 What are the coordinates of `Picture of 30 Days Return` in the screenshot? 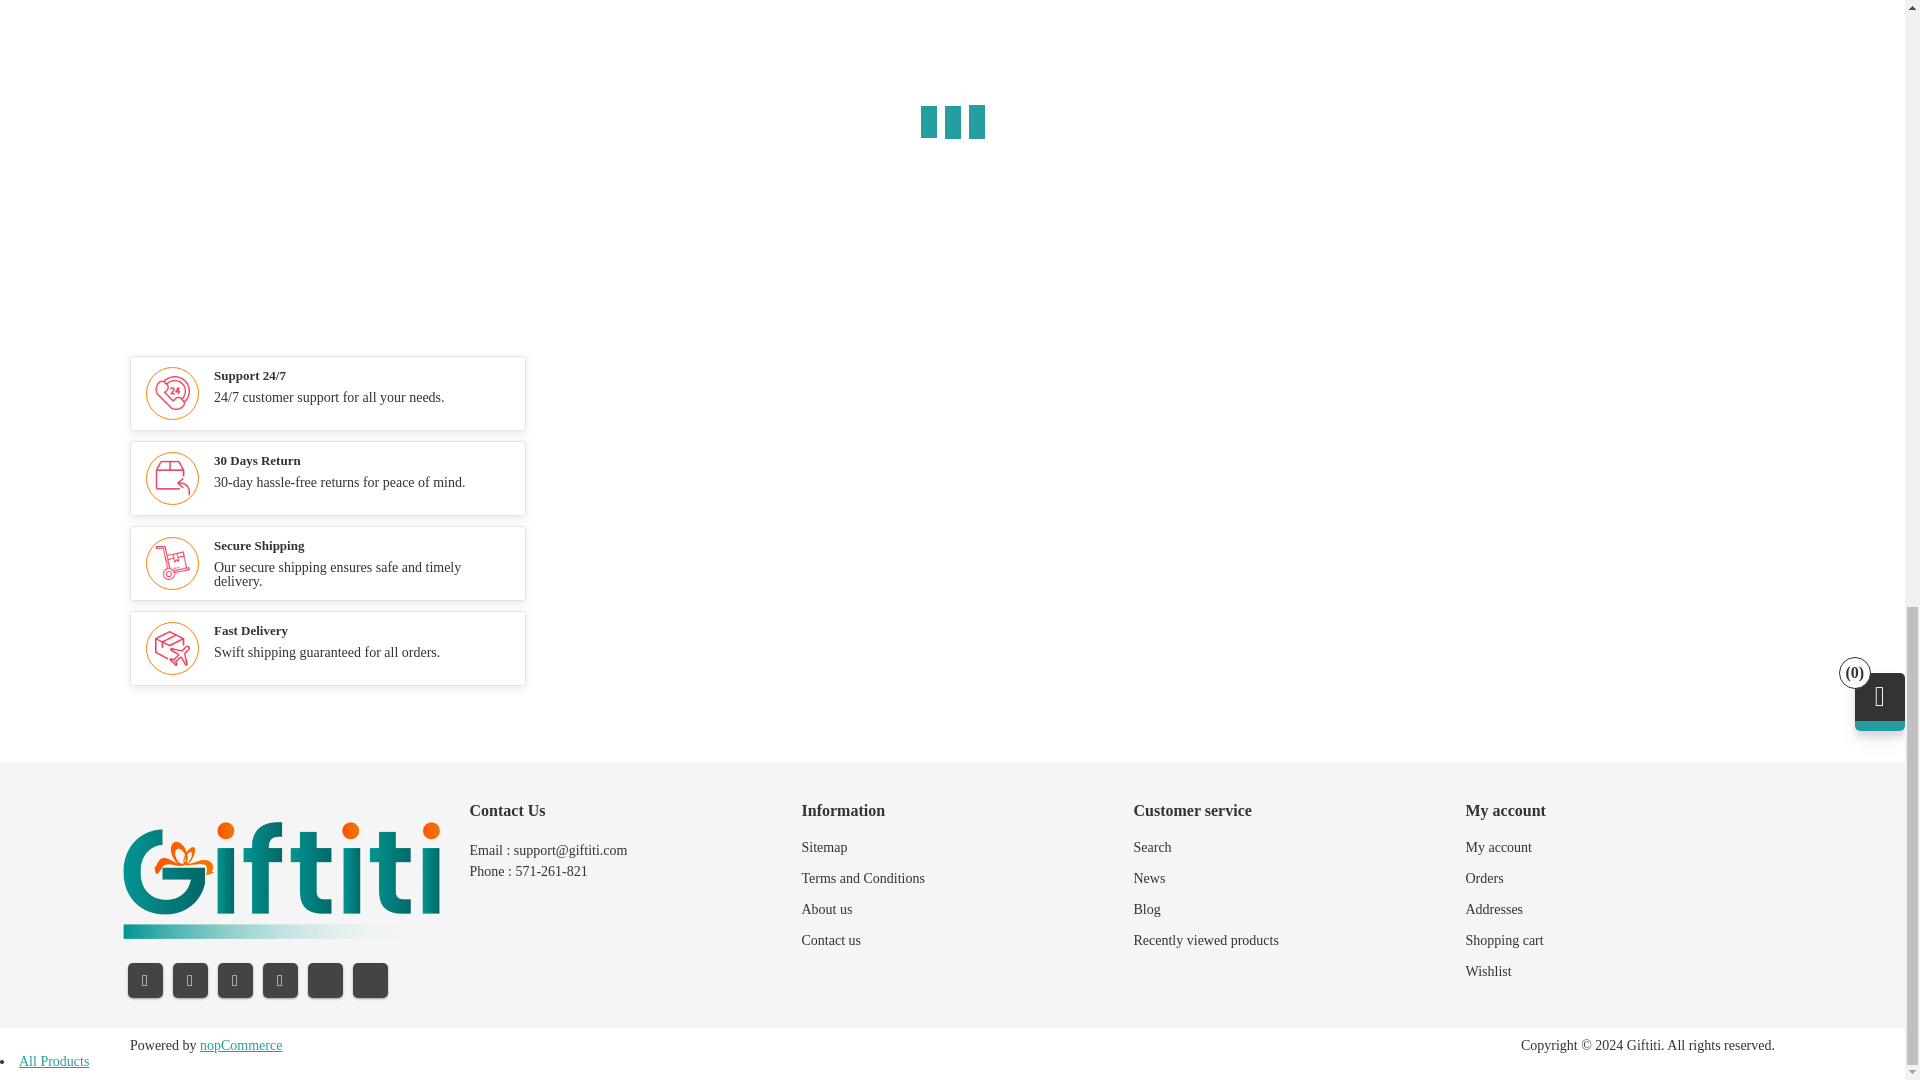 It's located at (172, 478).